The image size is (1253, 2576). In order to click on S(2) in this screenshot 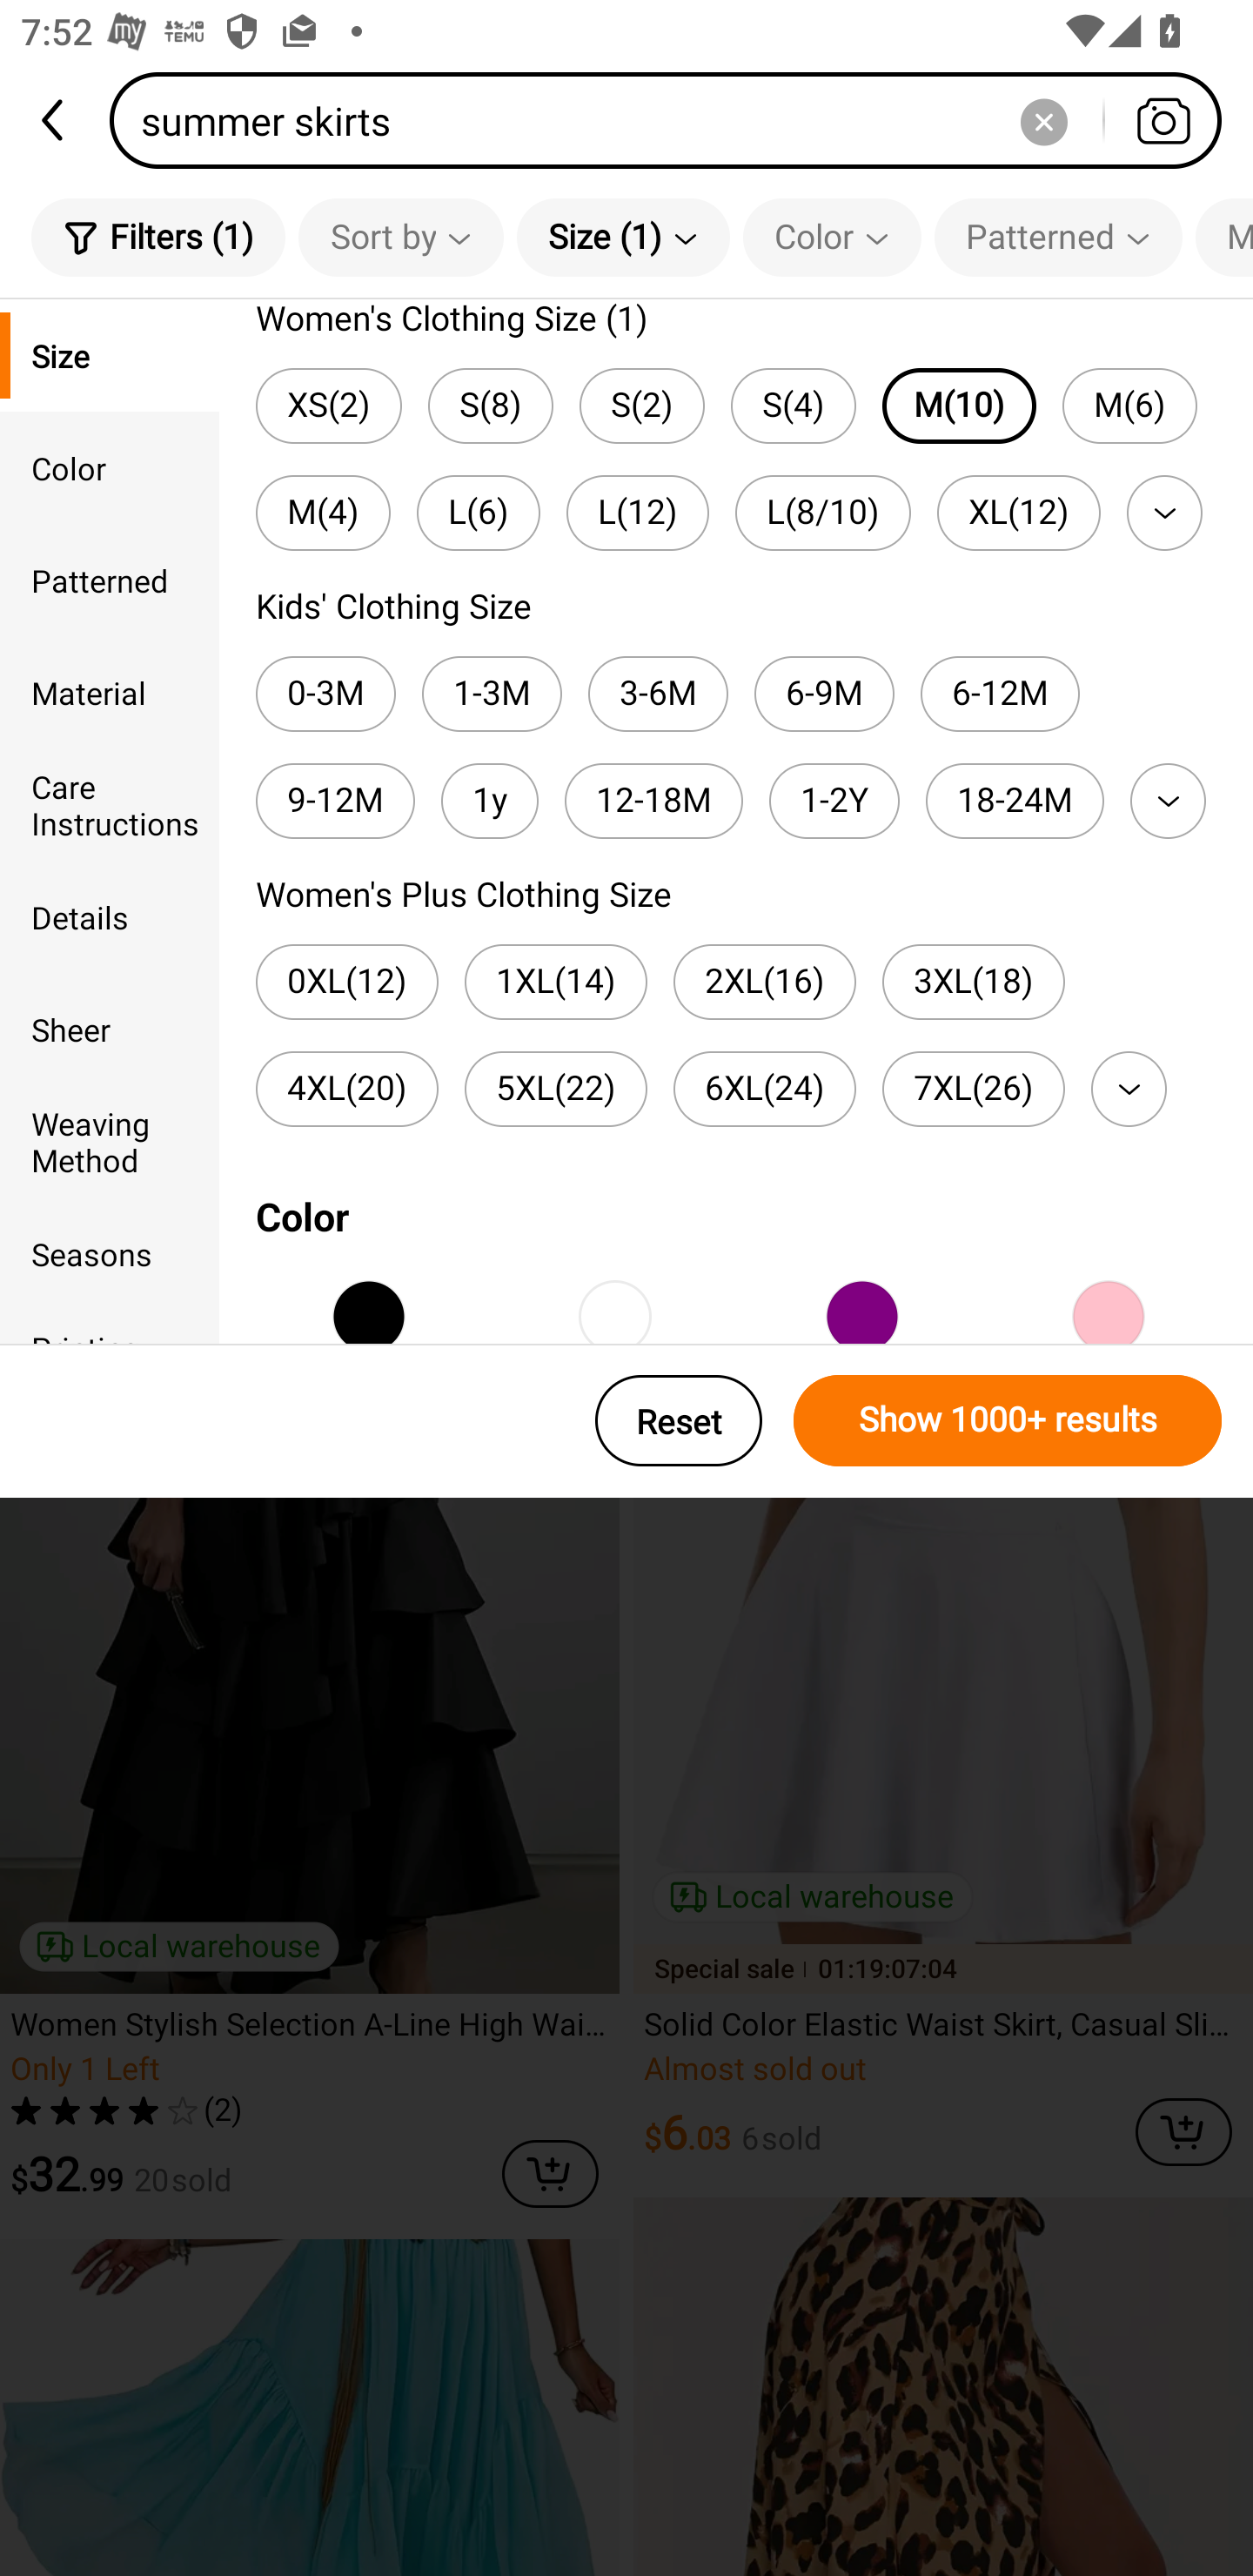, I will do `click(641, 406)`.